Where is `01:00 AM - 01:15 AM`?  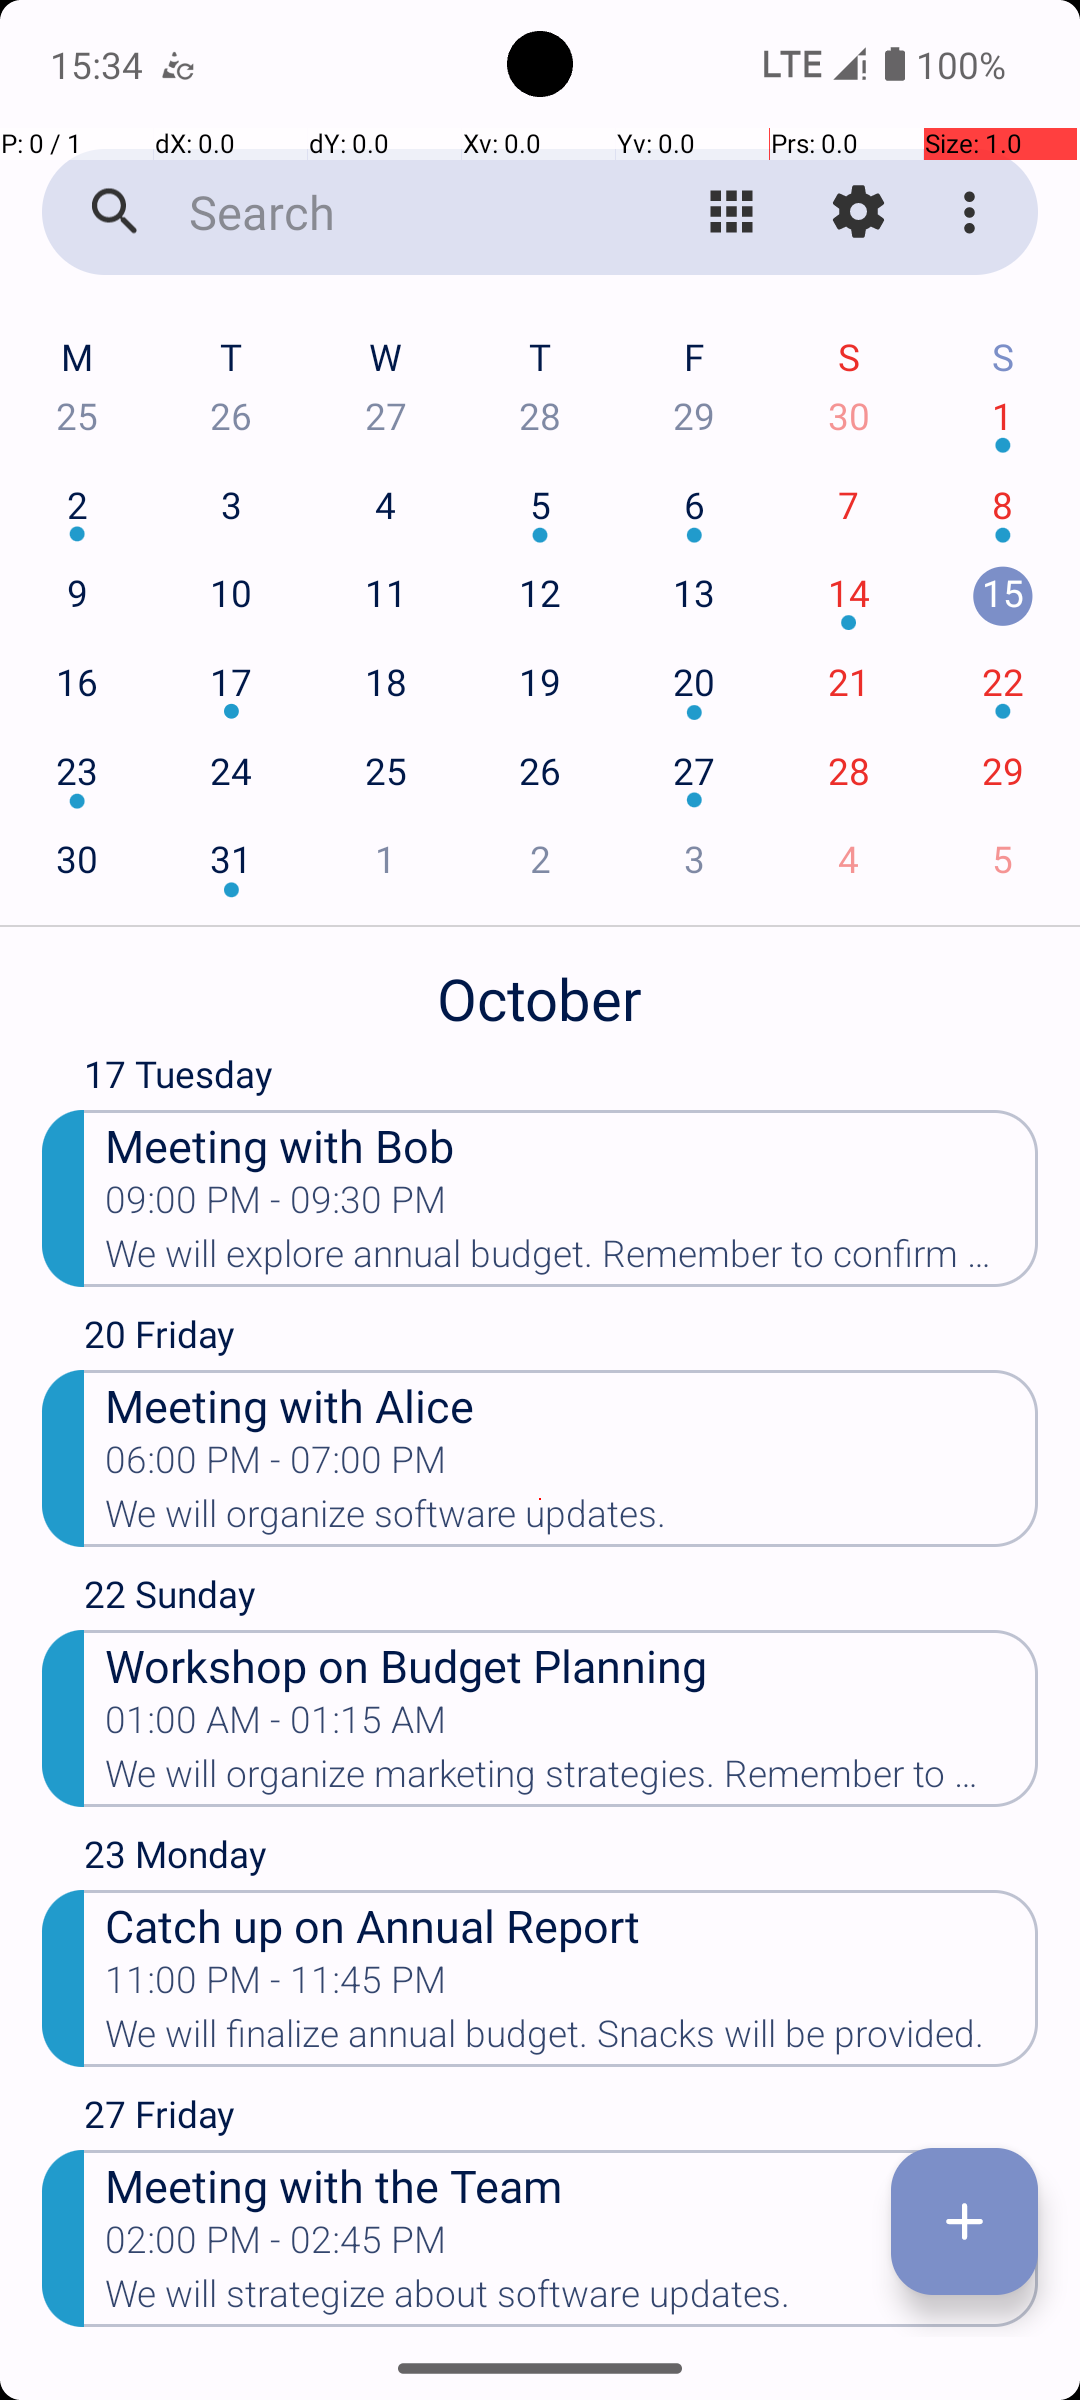 01:00 AM - 01:15 AM is located at coordinates (276, 1726).